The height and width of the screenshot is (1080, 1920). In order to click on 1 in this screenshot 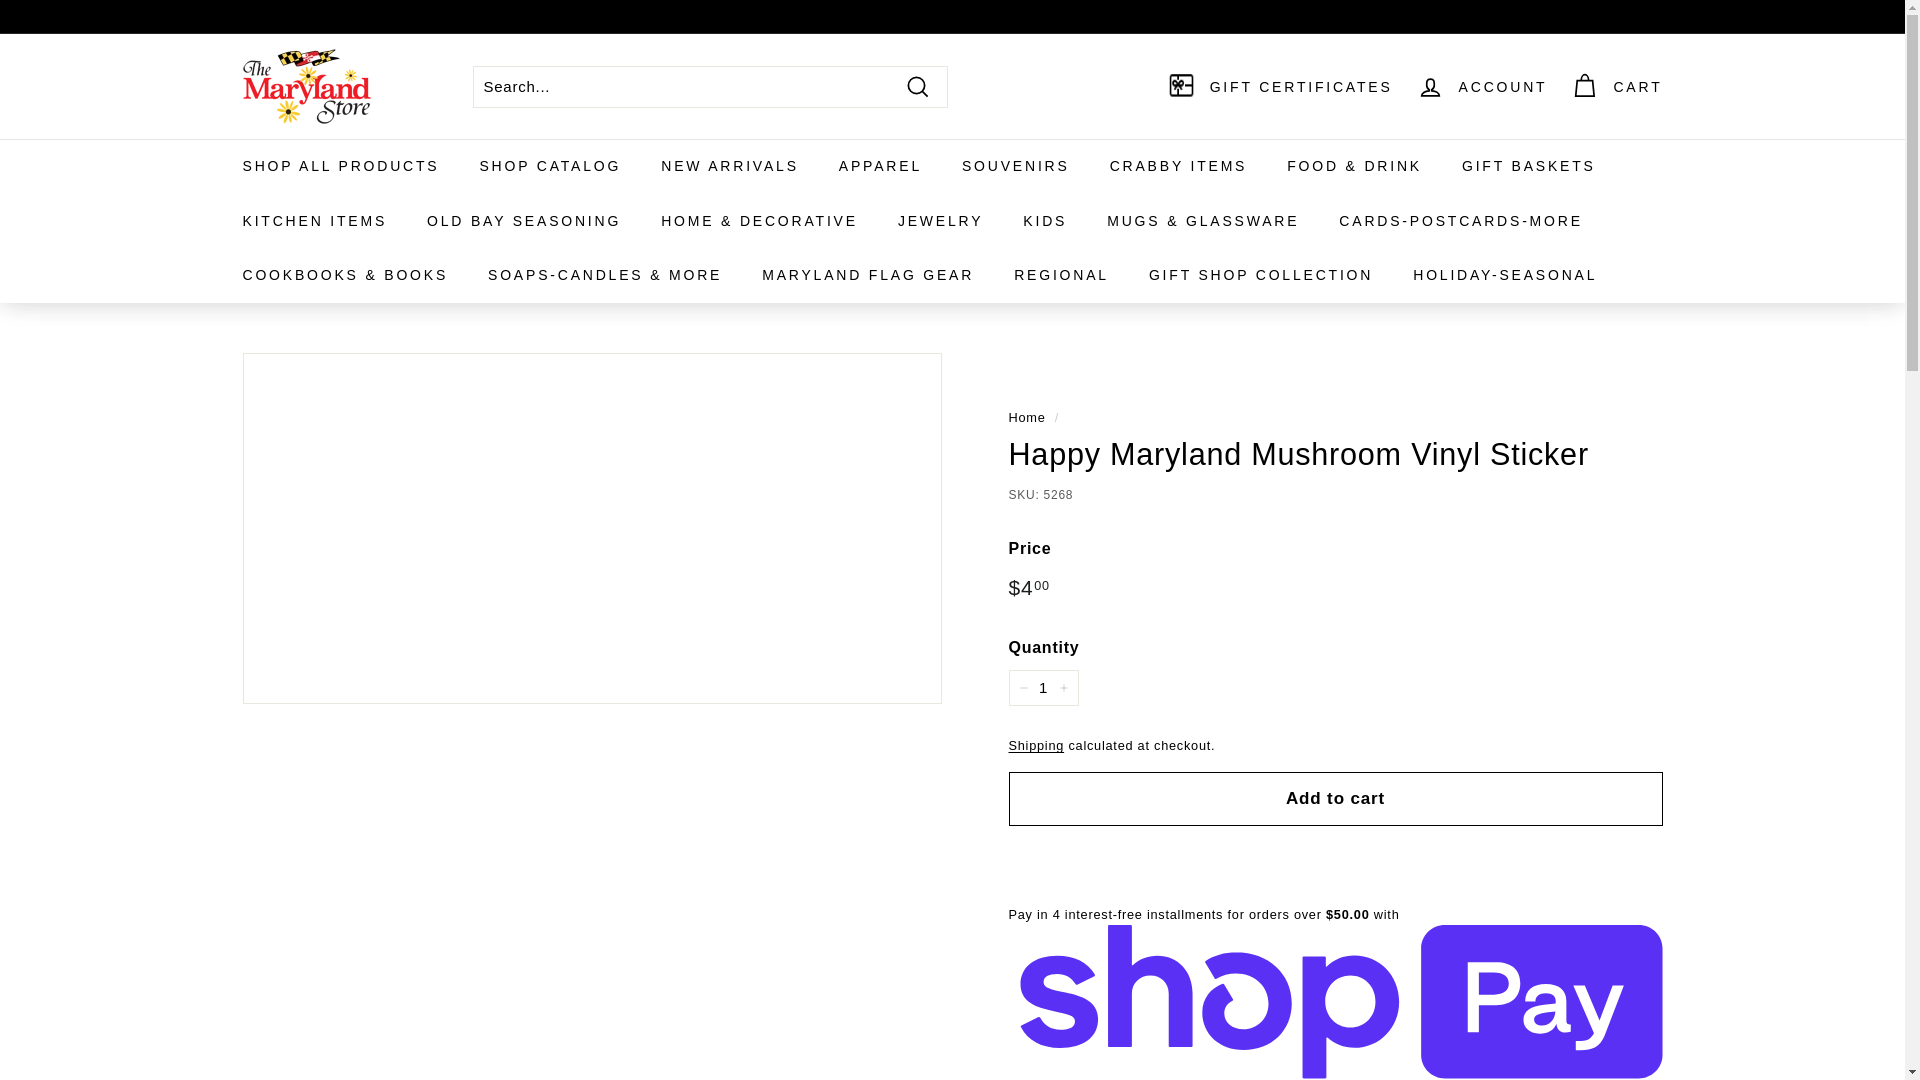, I will do `click(1042, 688)`.